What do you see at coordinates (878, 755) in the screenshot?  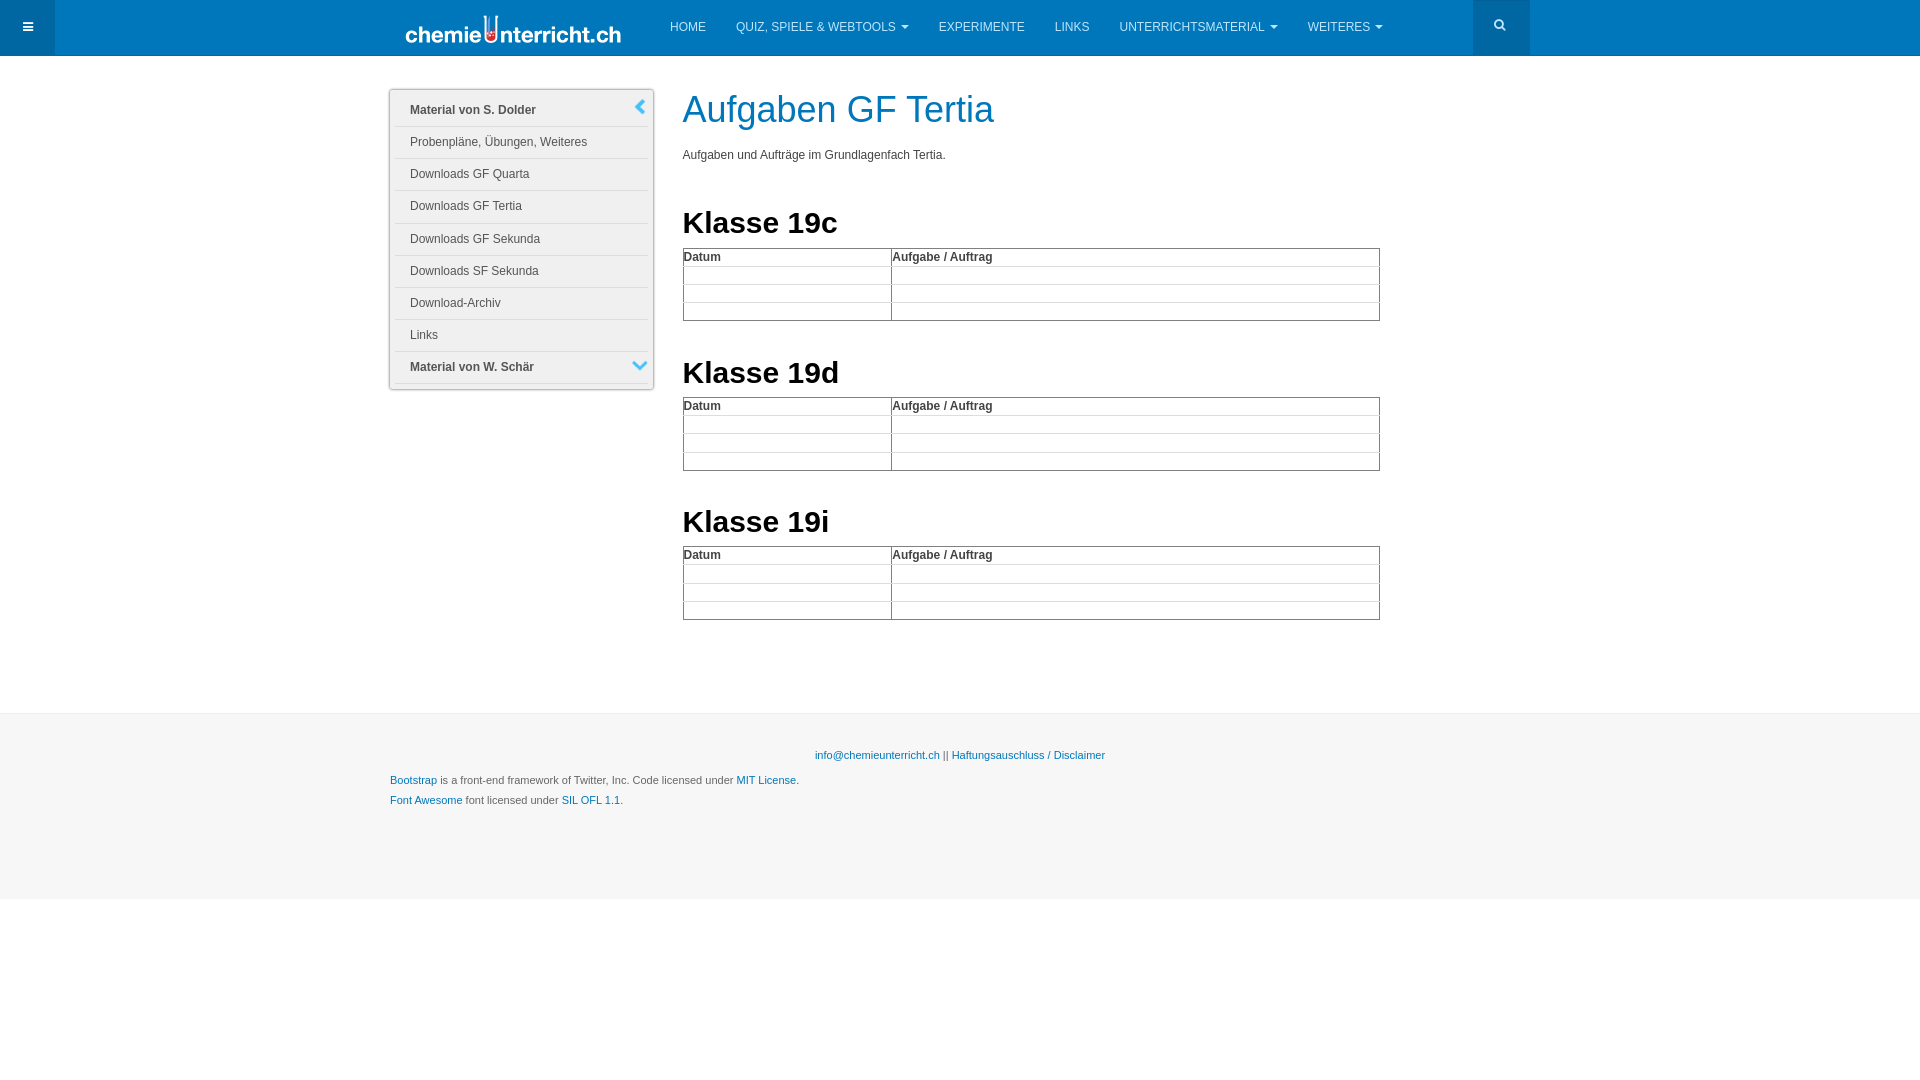 I see `info@chemieunterricht.ch` at bounding box center [878, 755].